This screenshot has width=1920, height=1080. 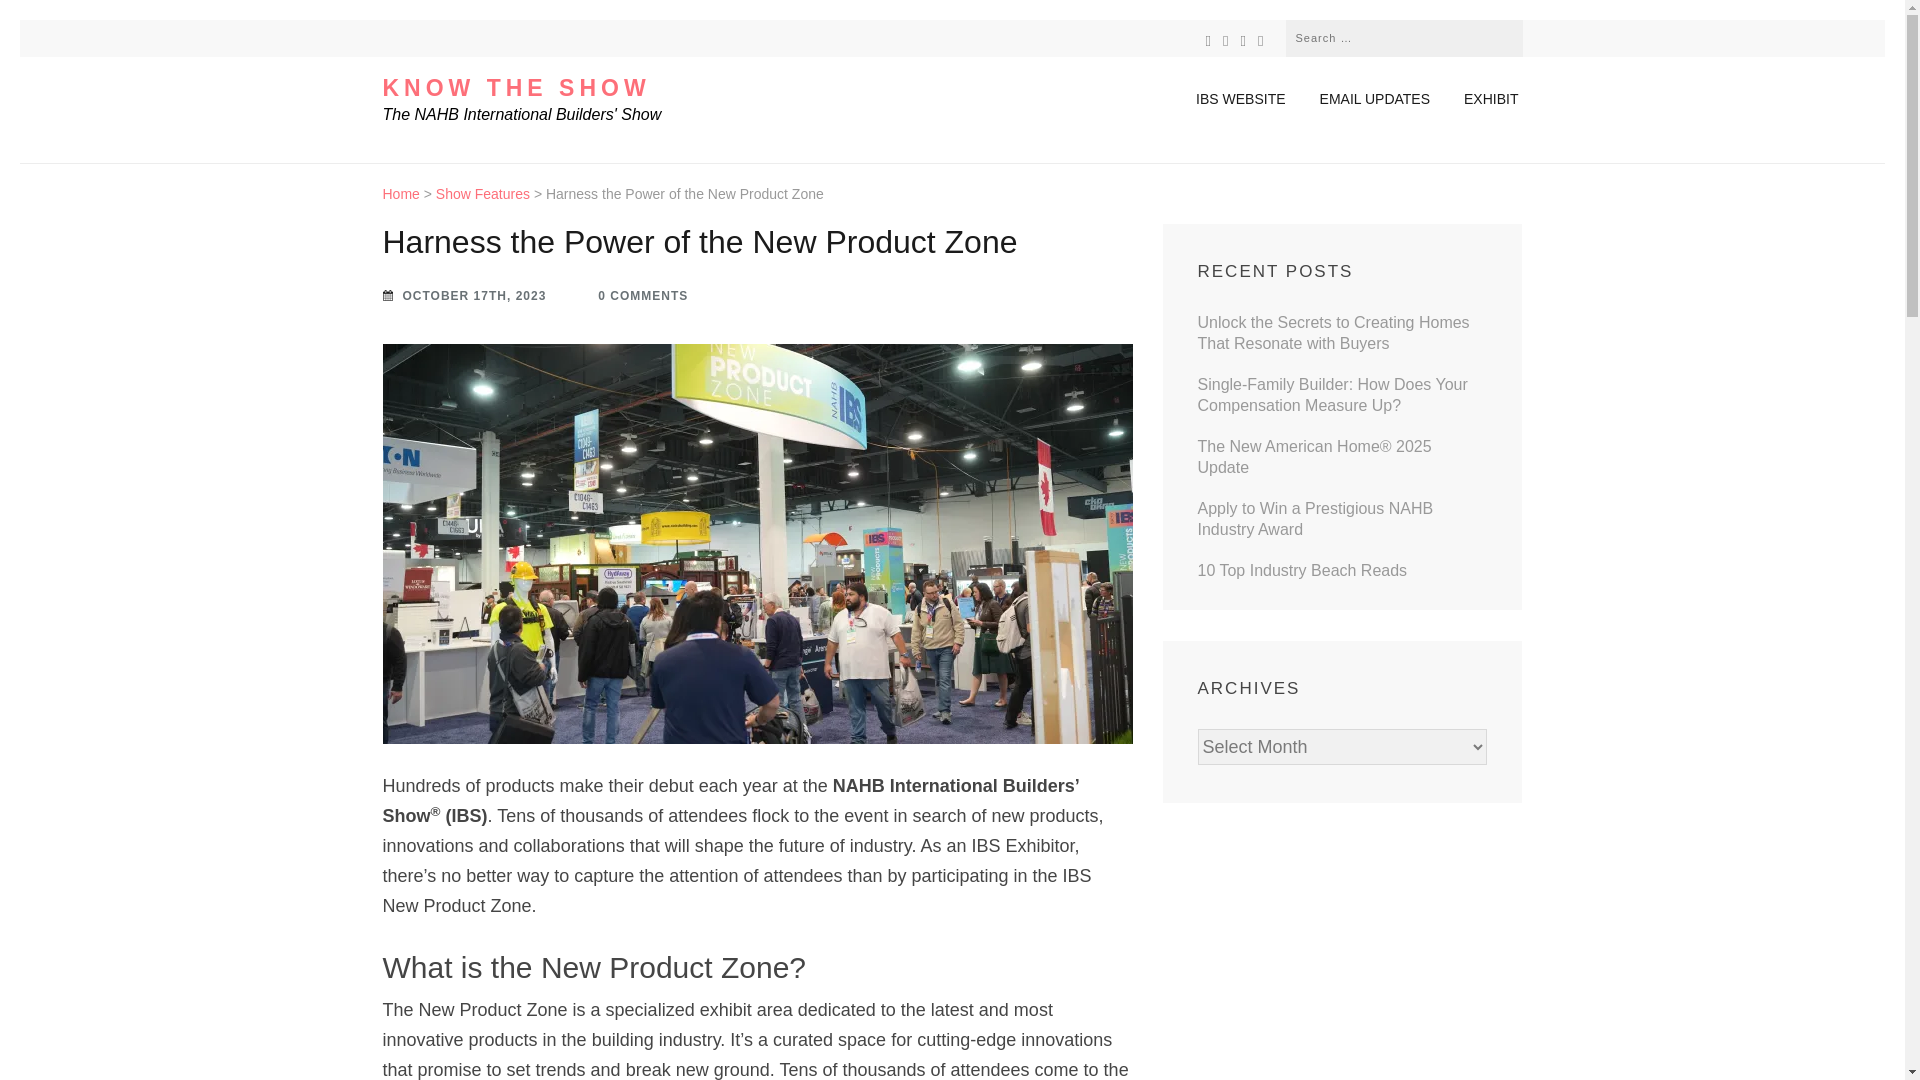 I want to click on Search, so click(x=1506, y=36).